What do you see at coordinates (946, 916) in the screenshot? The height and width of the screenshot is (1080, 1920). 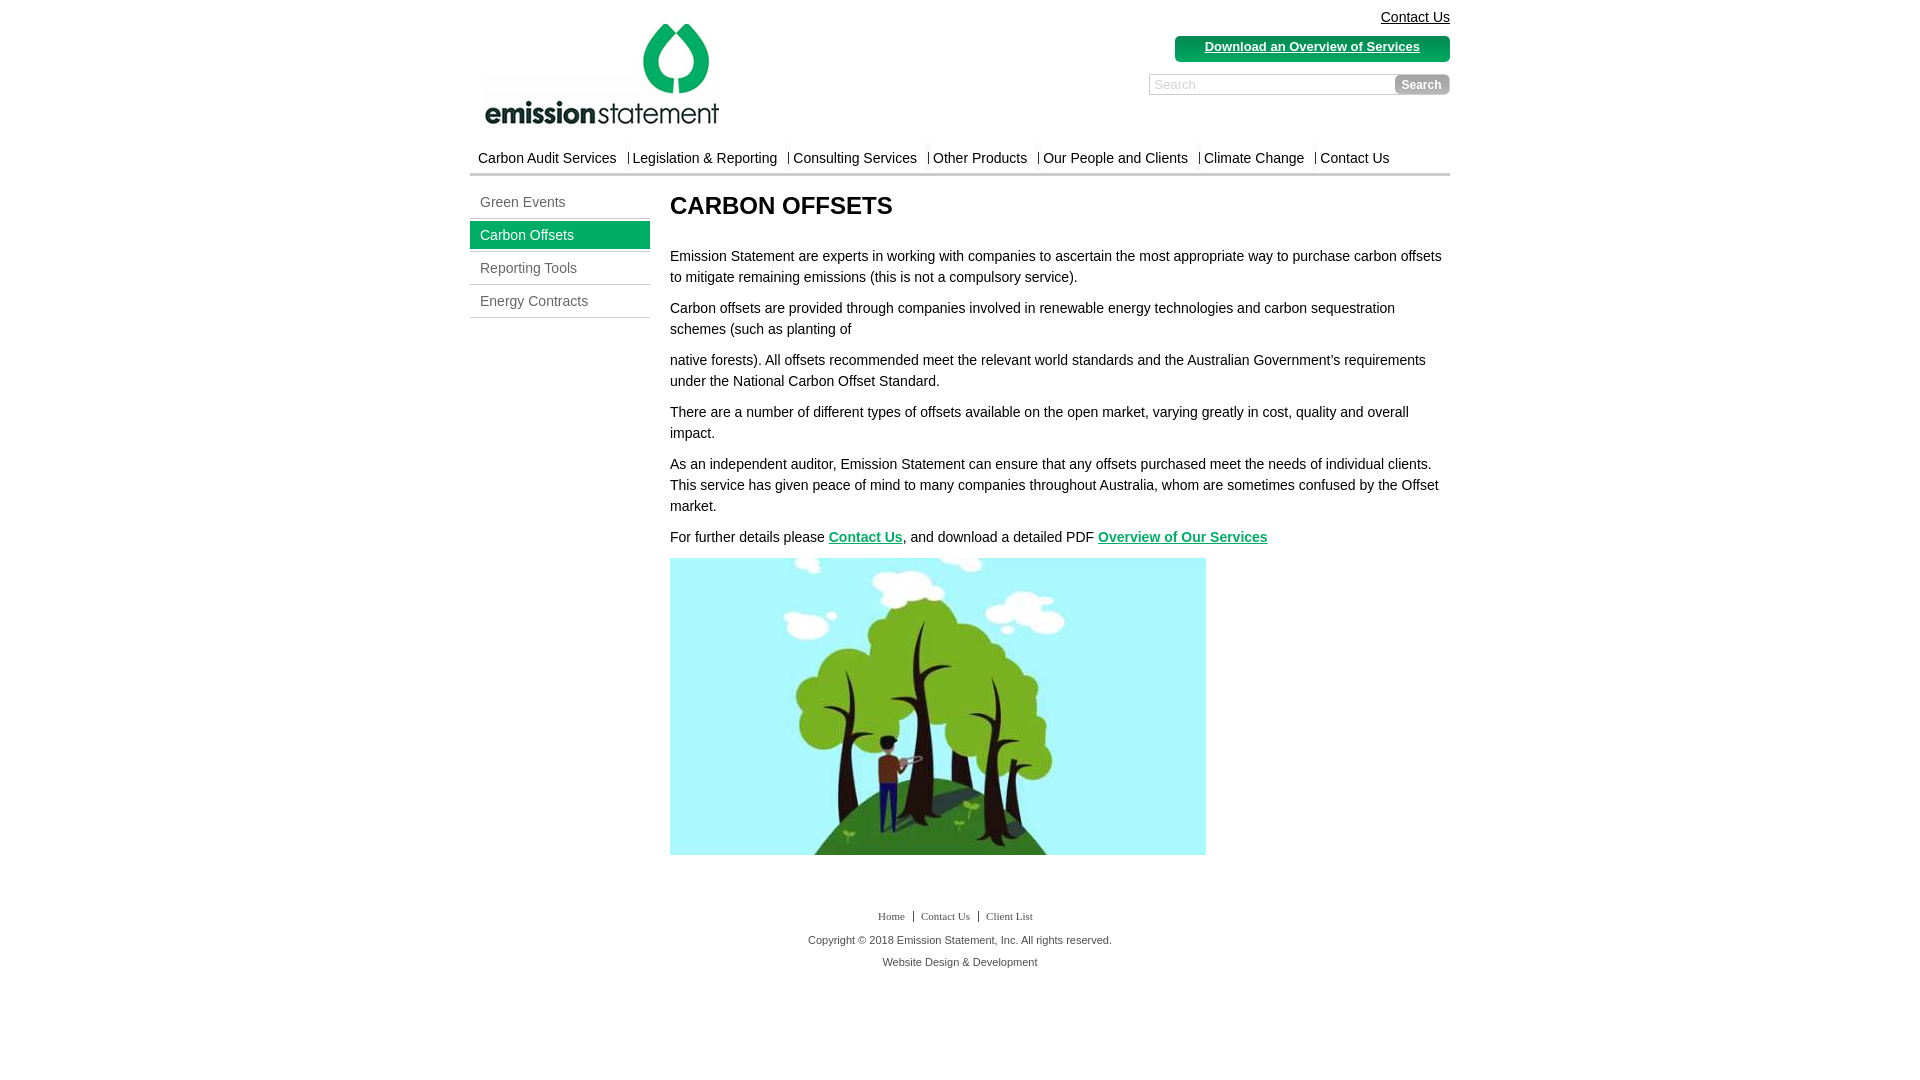 I see `Contact Us` at bounding box center [946, 916].